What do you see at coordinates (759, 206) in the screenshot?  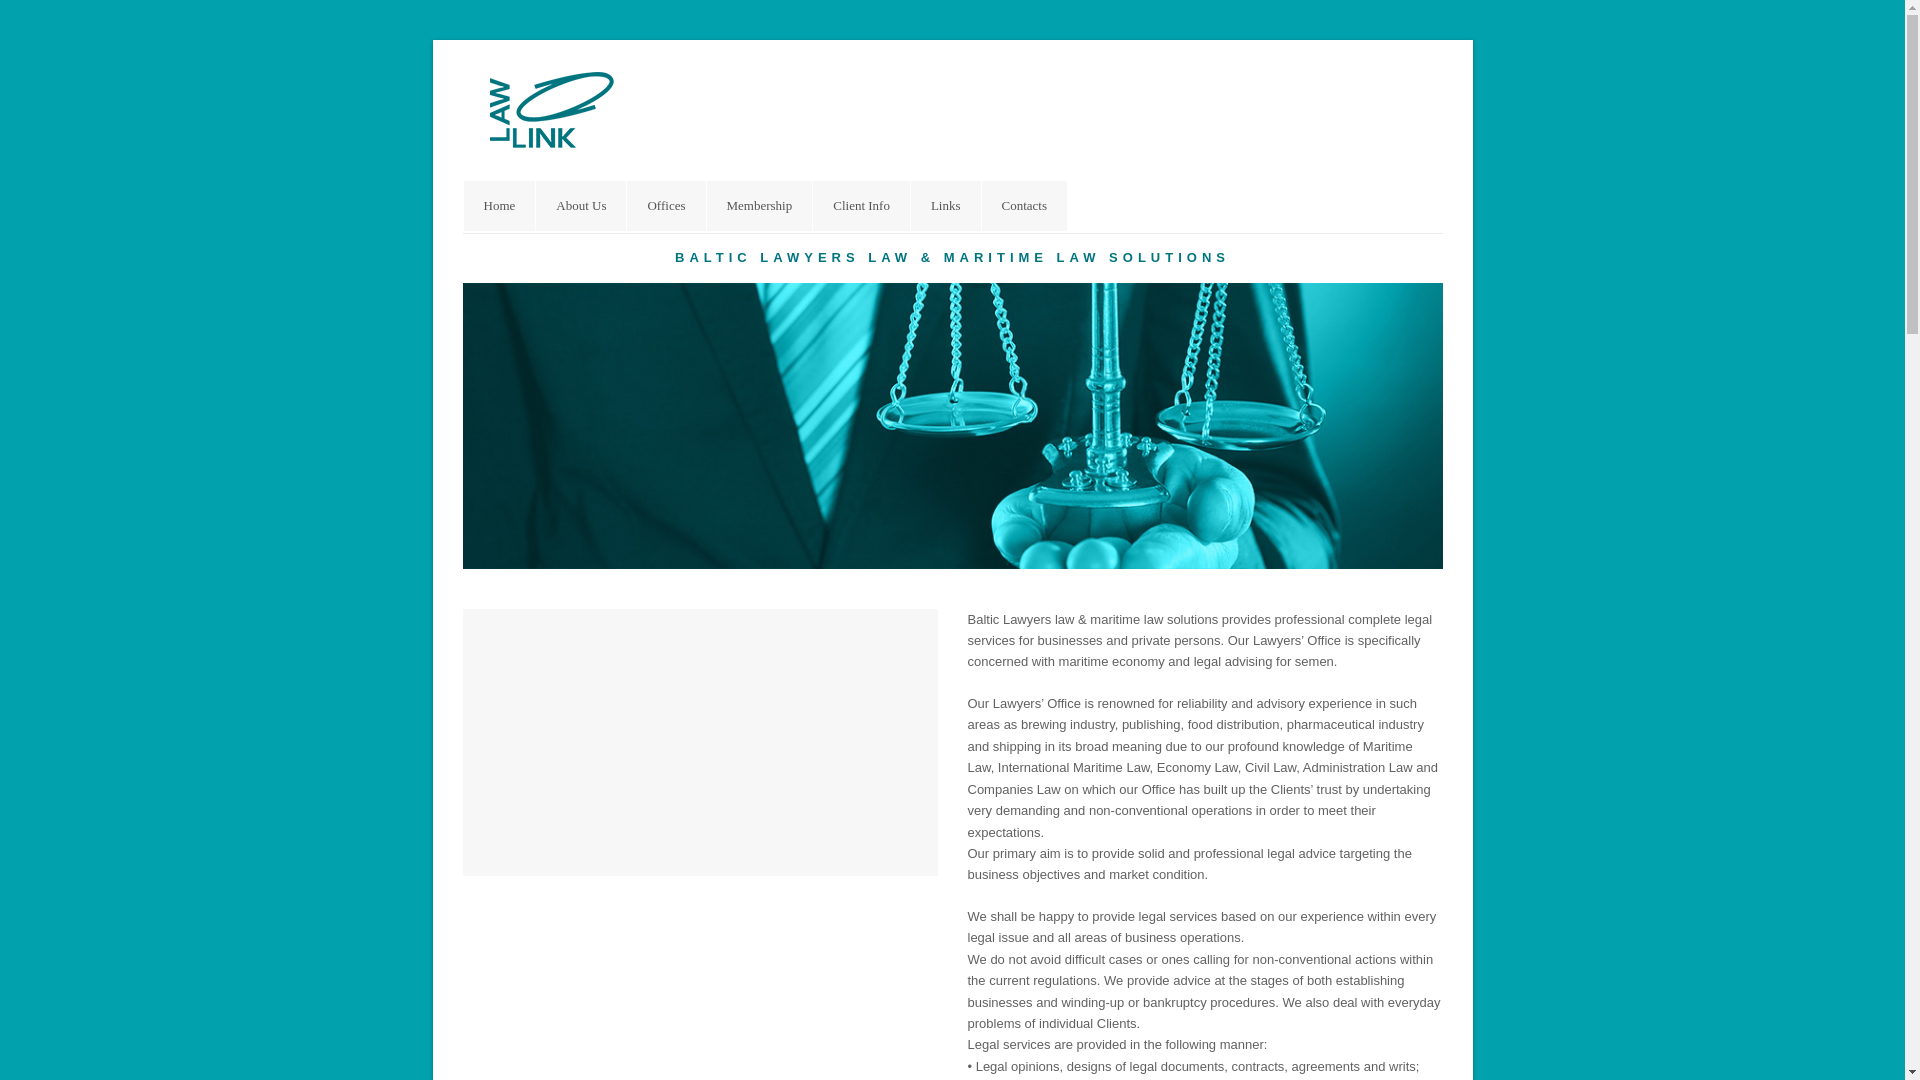 I see `Membership` at bounding box center [759, 206].